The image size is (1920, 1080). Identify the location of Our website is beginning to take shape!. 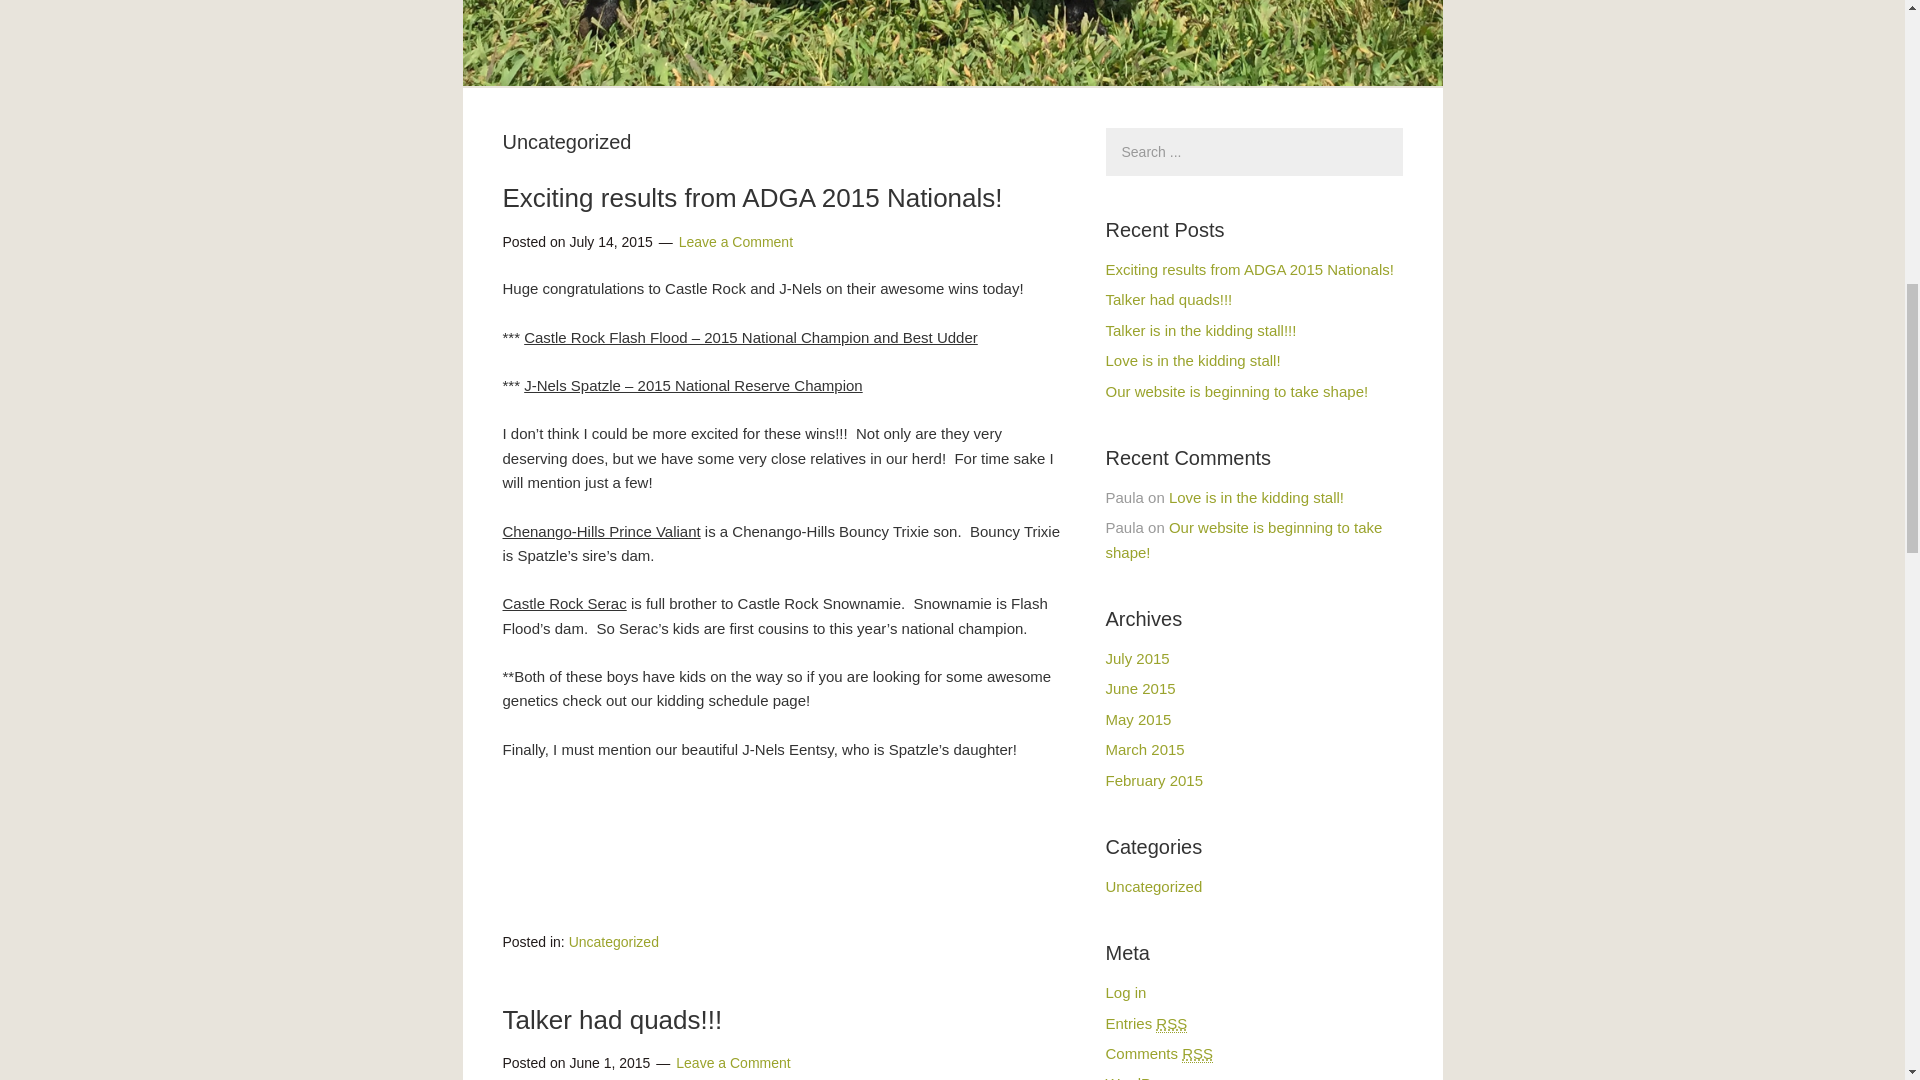
(1244, 540).